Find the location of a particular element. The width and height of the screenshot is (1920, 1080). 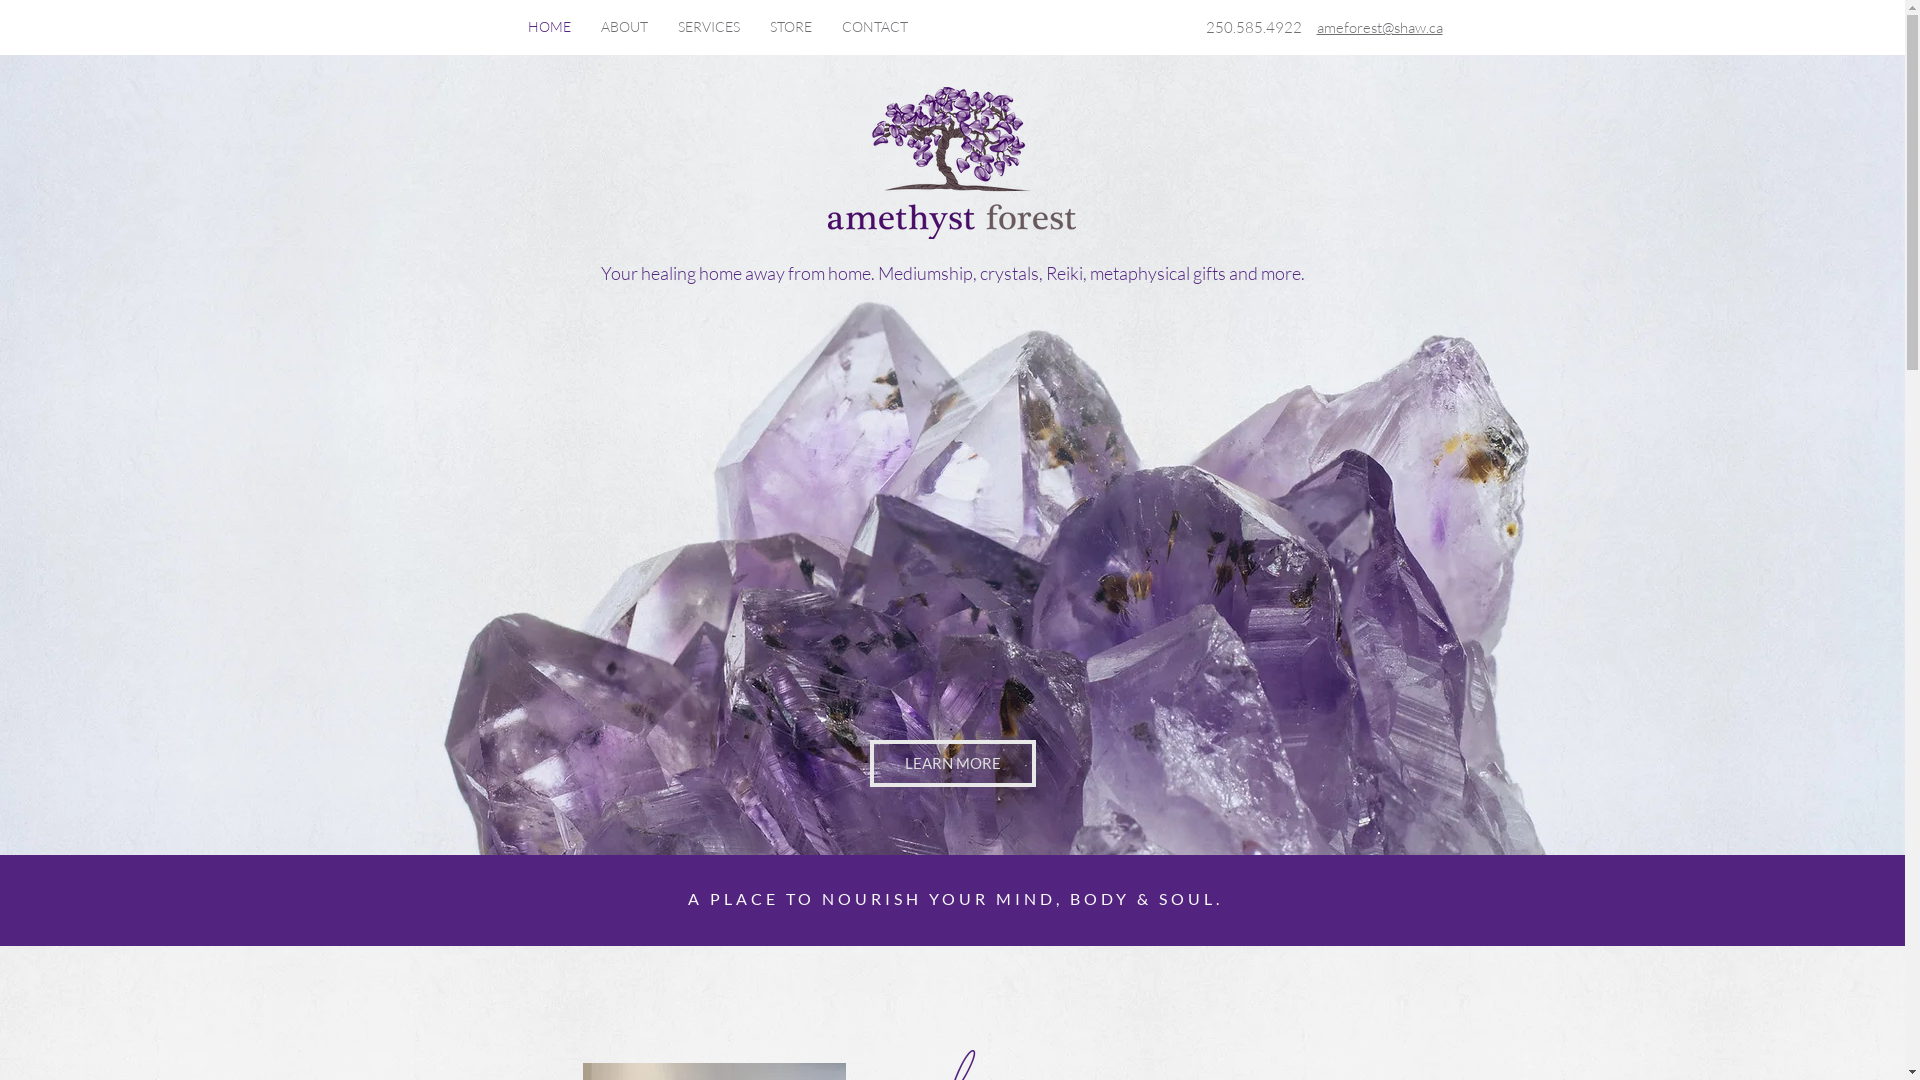

LEARN MORE is located at coordinates (953, 764).